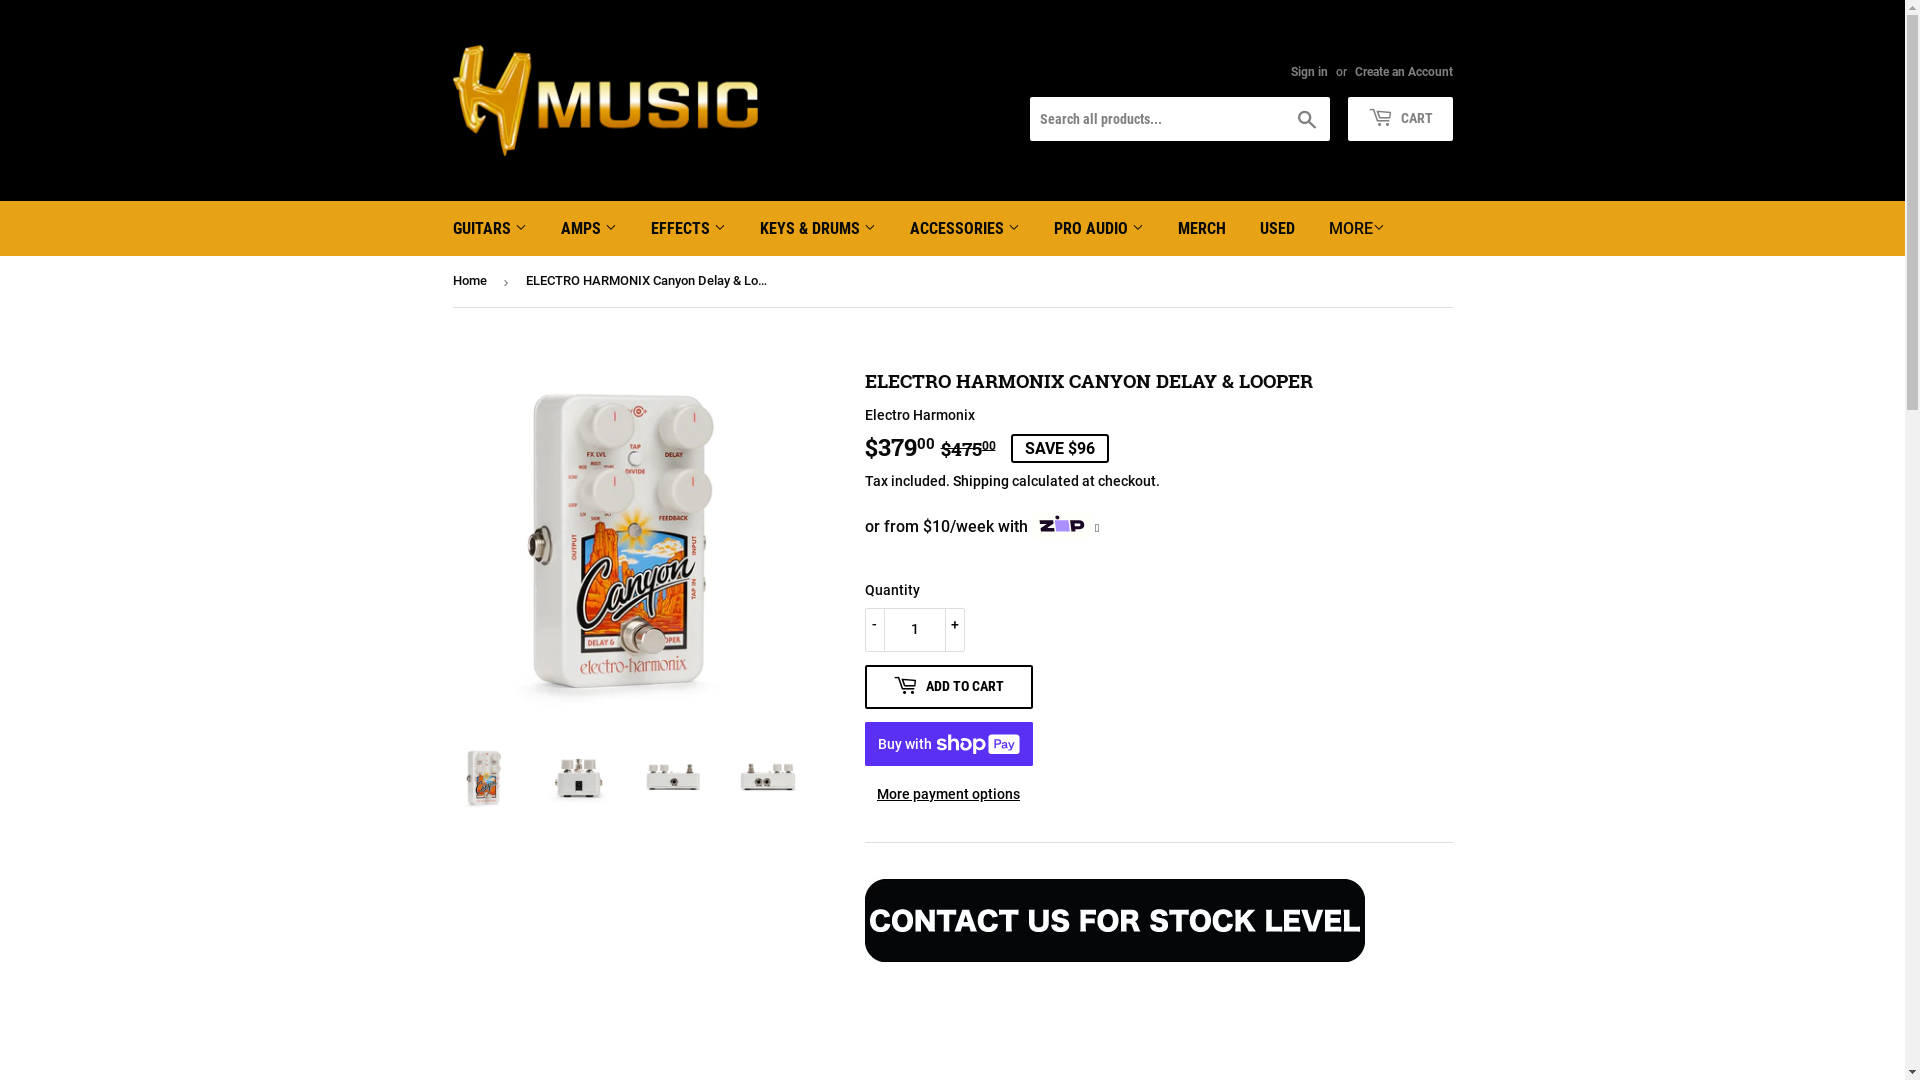  What do you see at coordinates (589, 229) in the screenshot?
I see `AMPS` at bounding box center [589, 229].